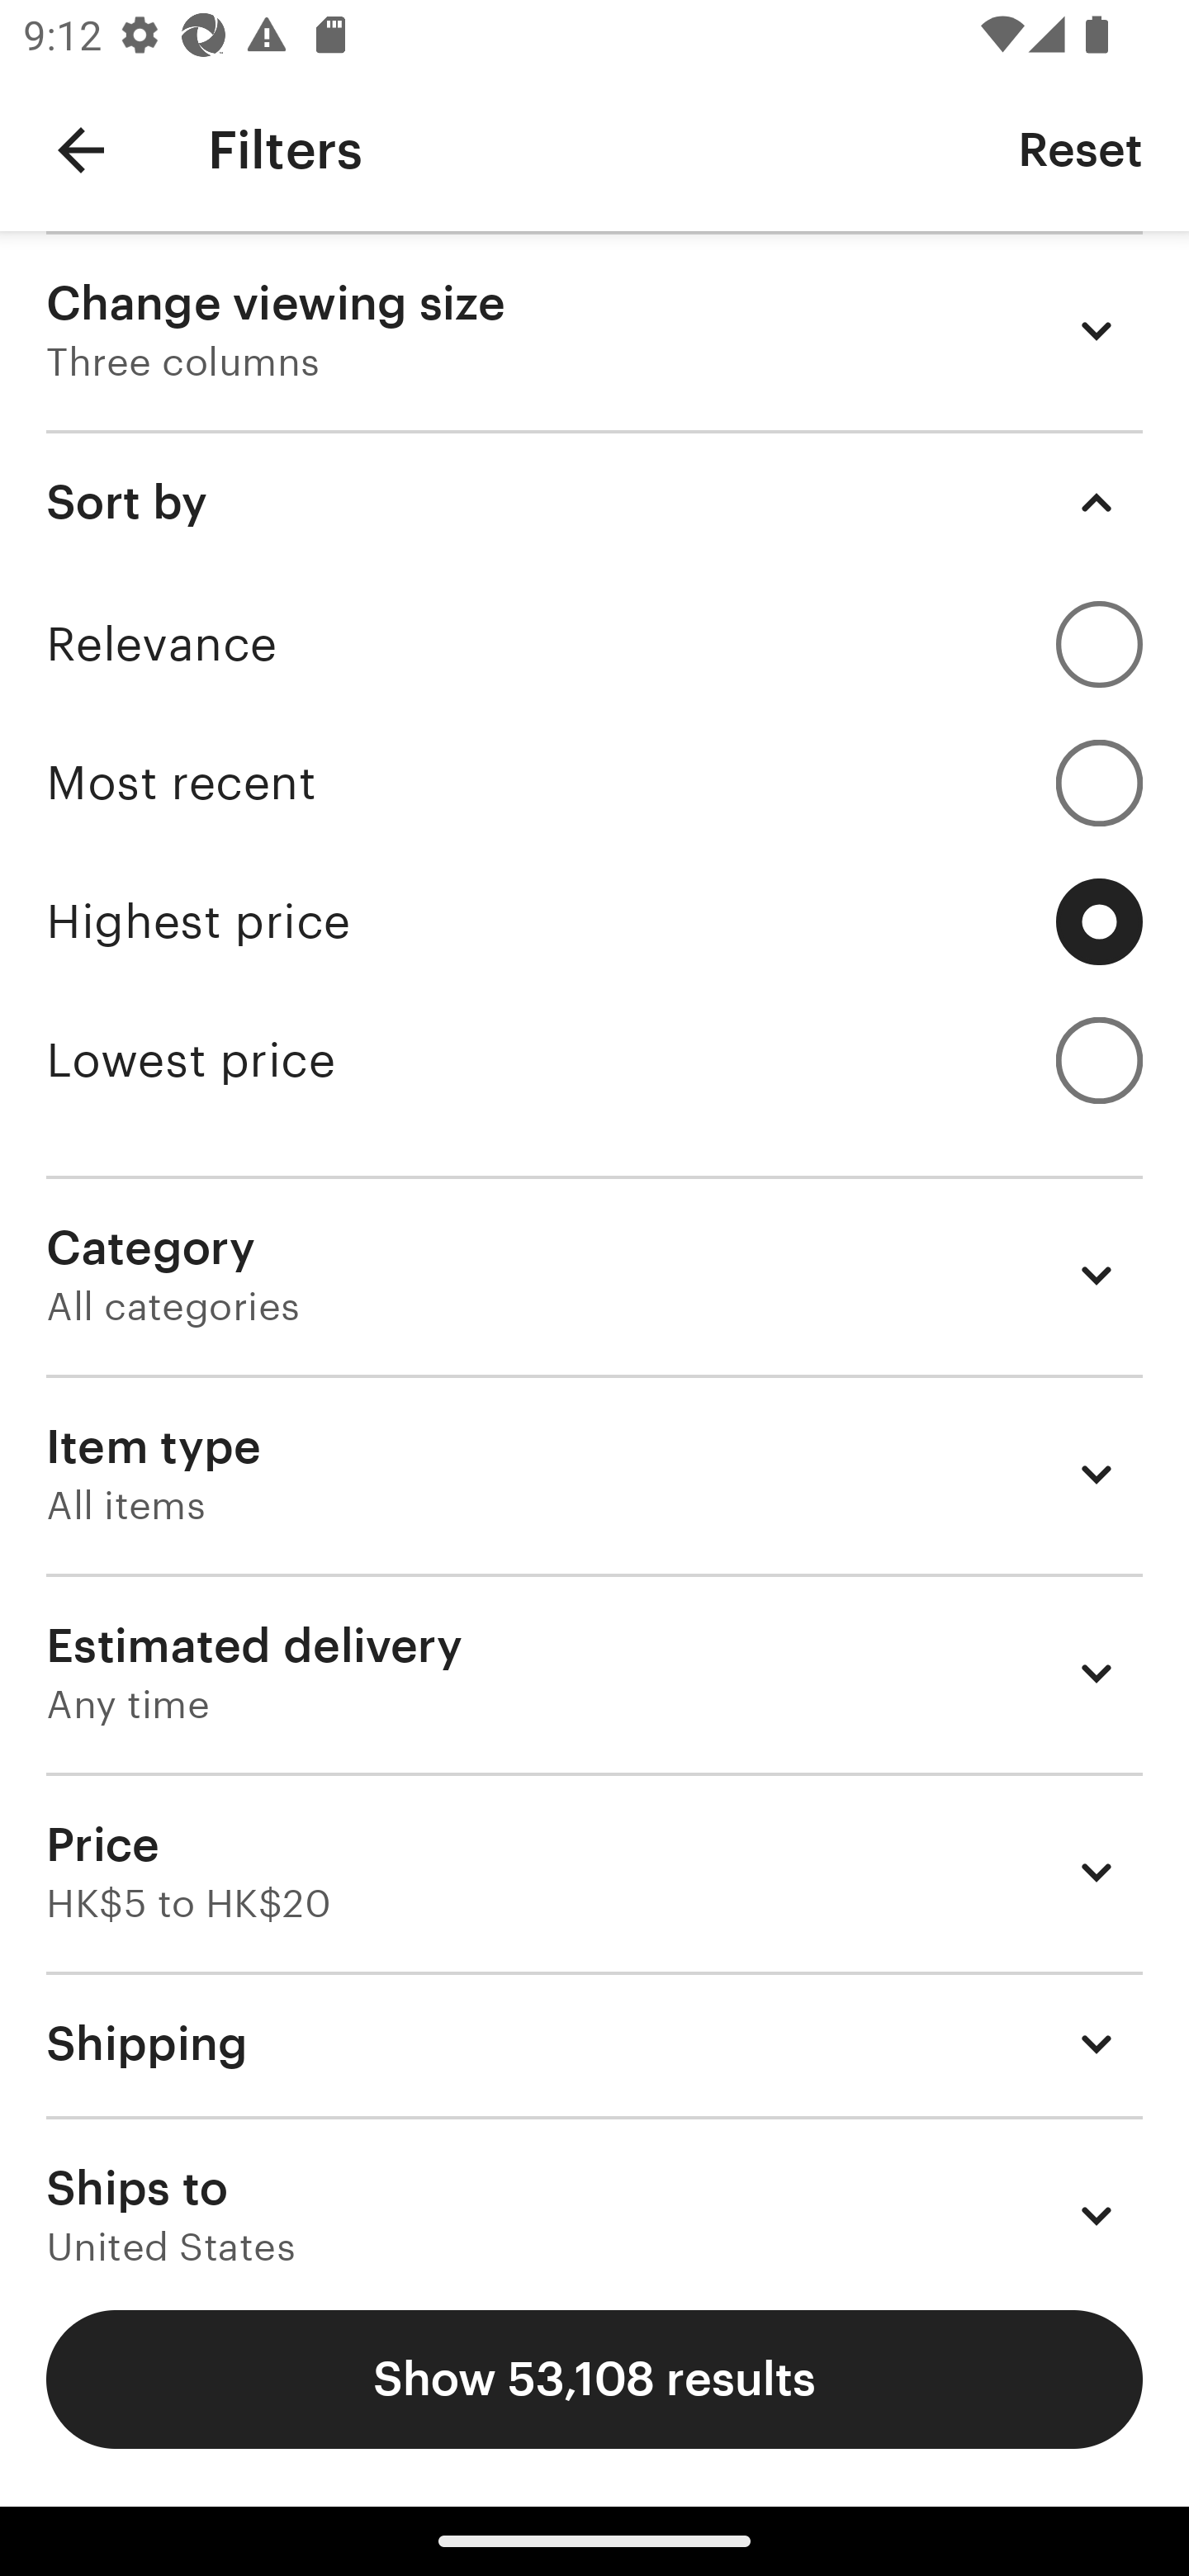 This screenshot has height=2576, width=1189. I want to click on Reset, so click(1080, 149).